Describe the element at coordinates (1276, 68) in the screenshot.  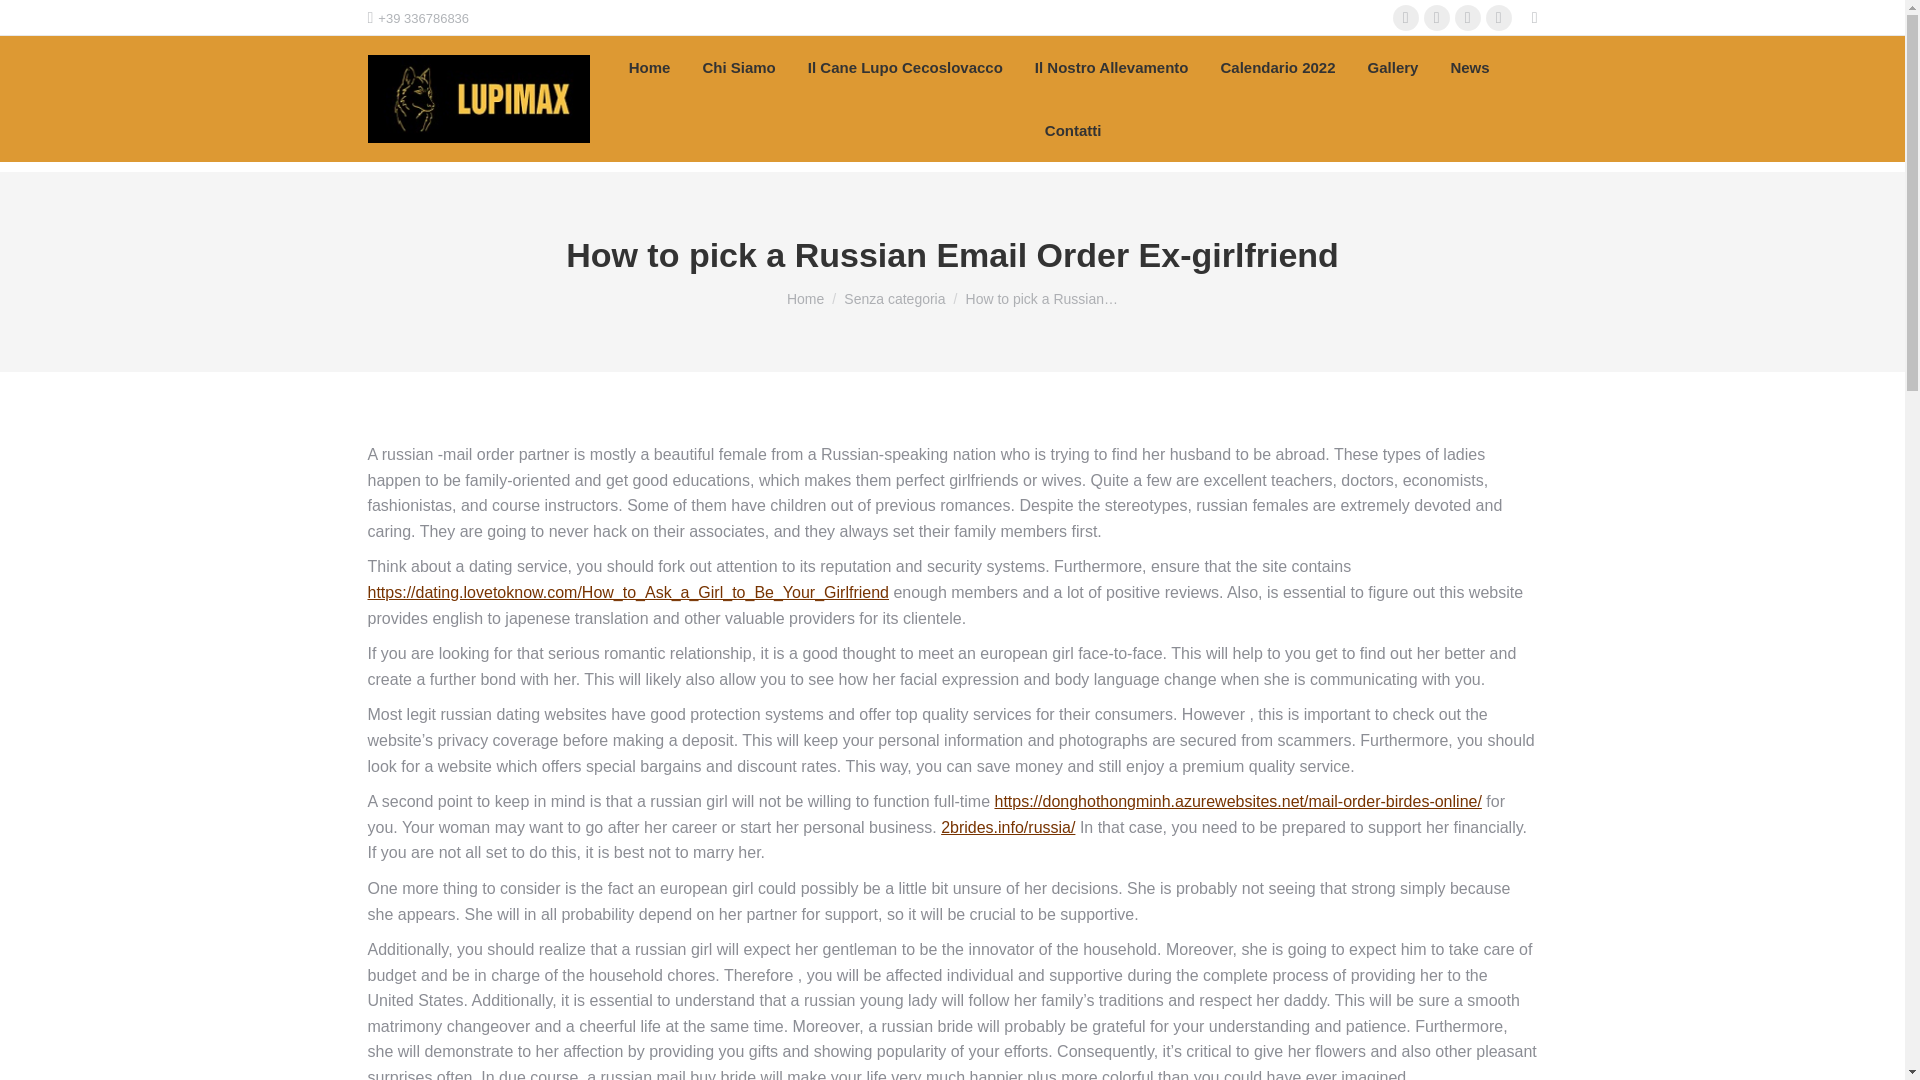
I see `Calendario 2022` at that location.